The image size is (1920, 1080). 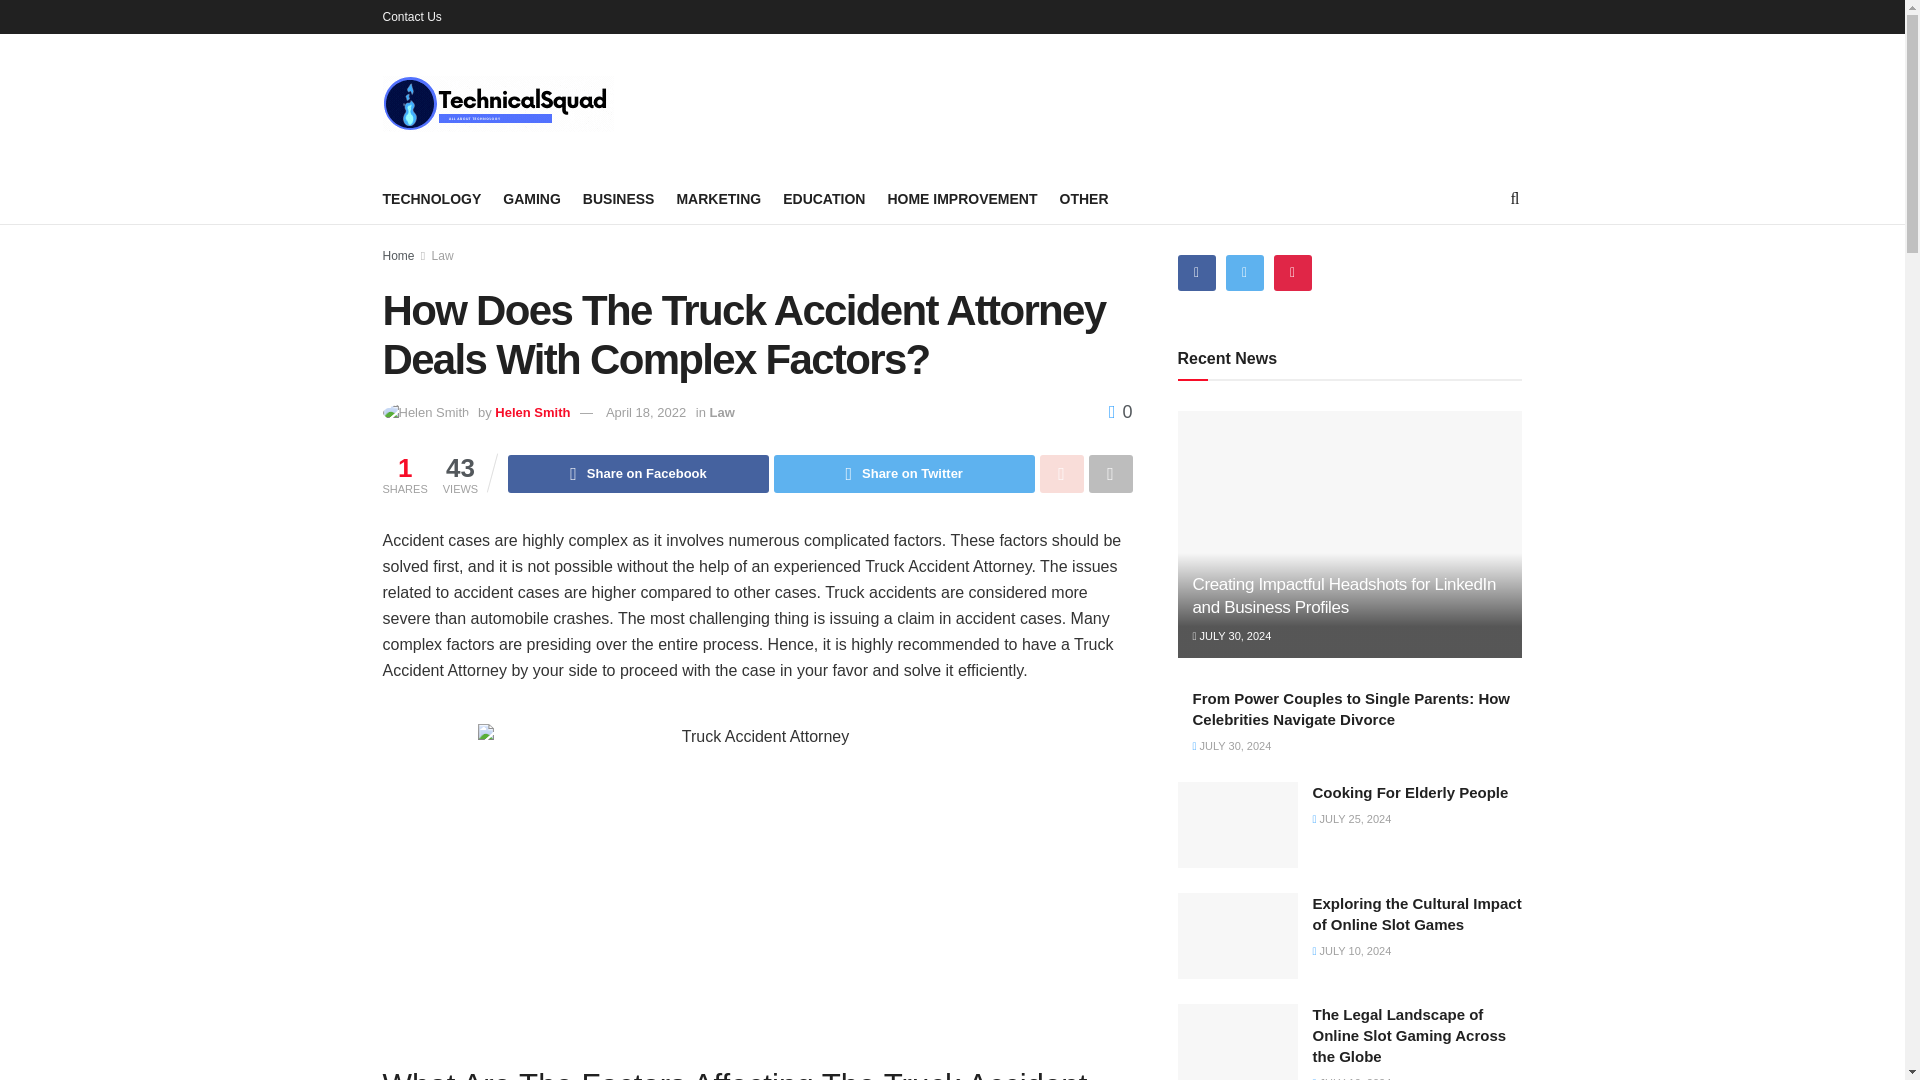 What do you see at coordinates (824, 198) in the screenshot?
I see `EDUCATION` at bounding box center [824, 198].